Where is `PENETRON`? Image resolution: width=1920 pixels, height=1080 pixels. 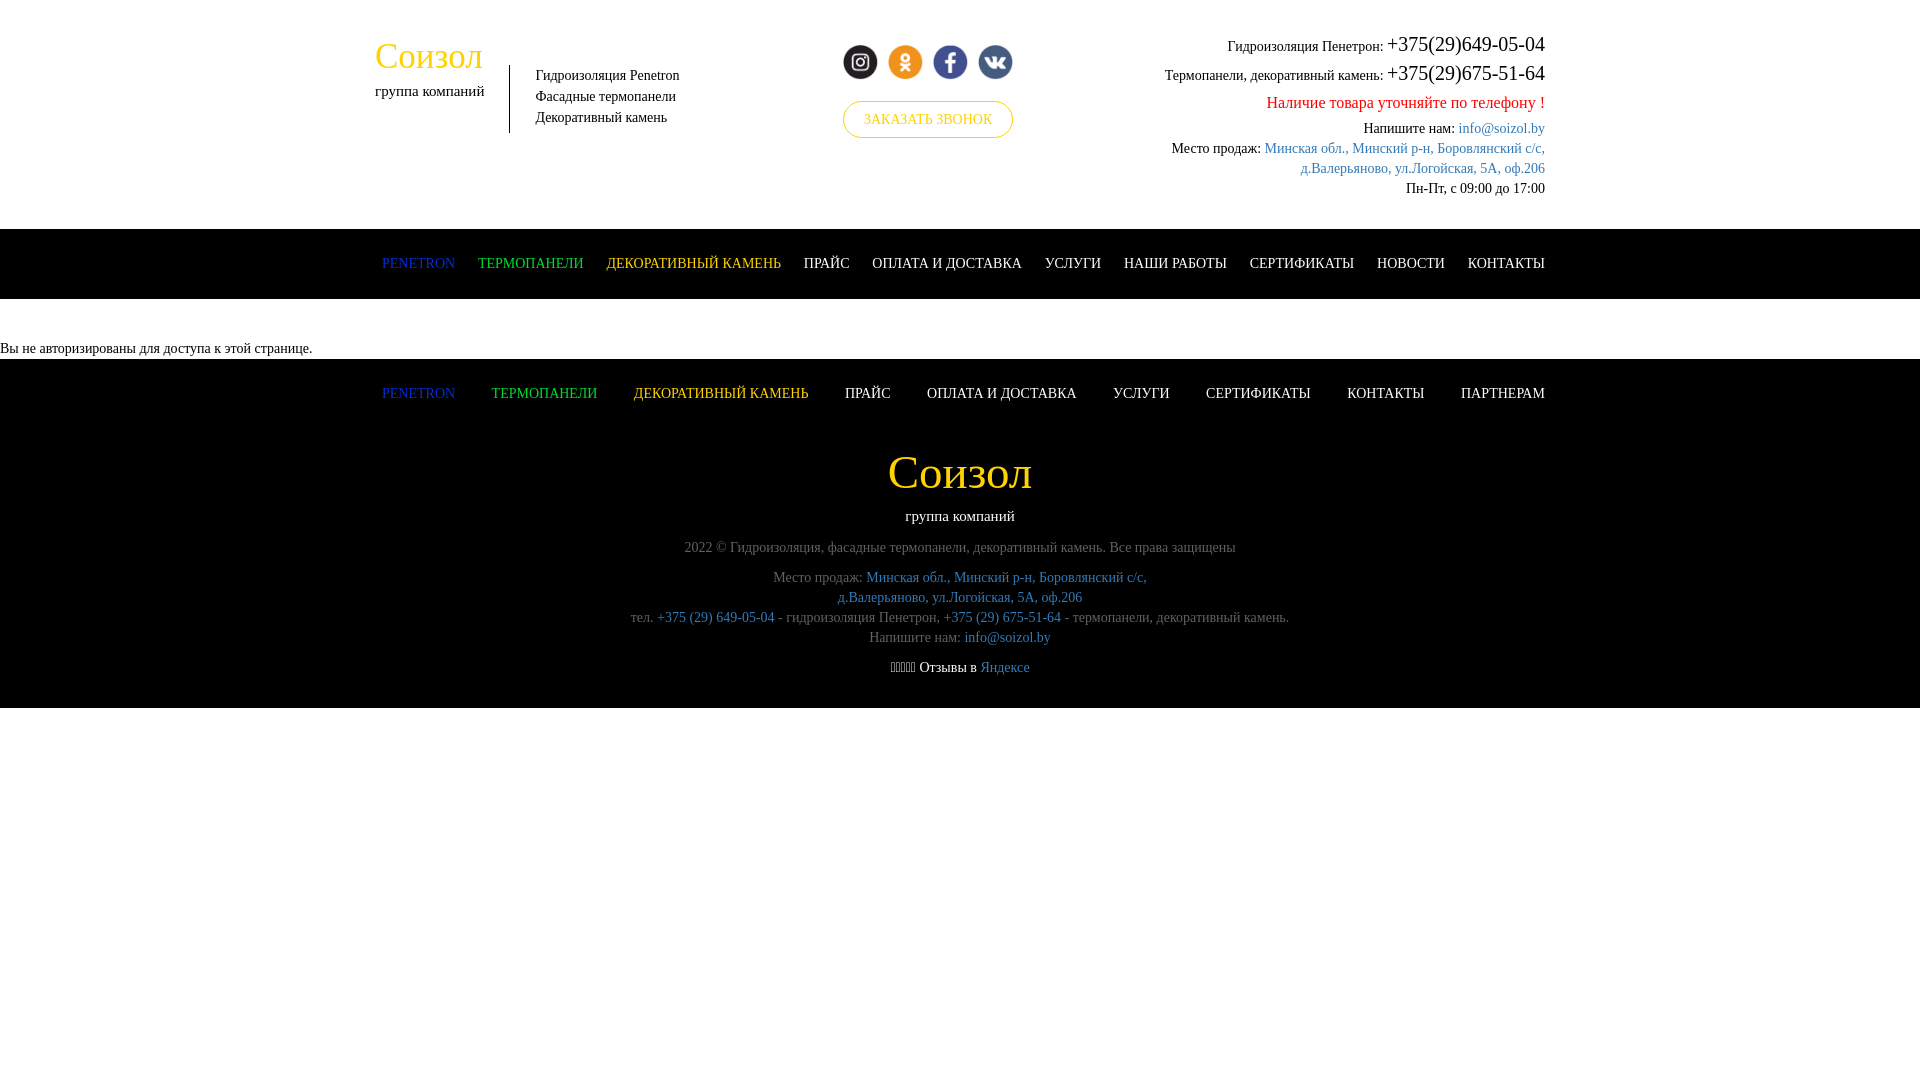 PENETRON is located at coordinates (418, 394).